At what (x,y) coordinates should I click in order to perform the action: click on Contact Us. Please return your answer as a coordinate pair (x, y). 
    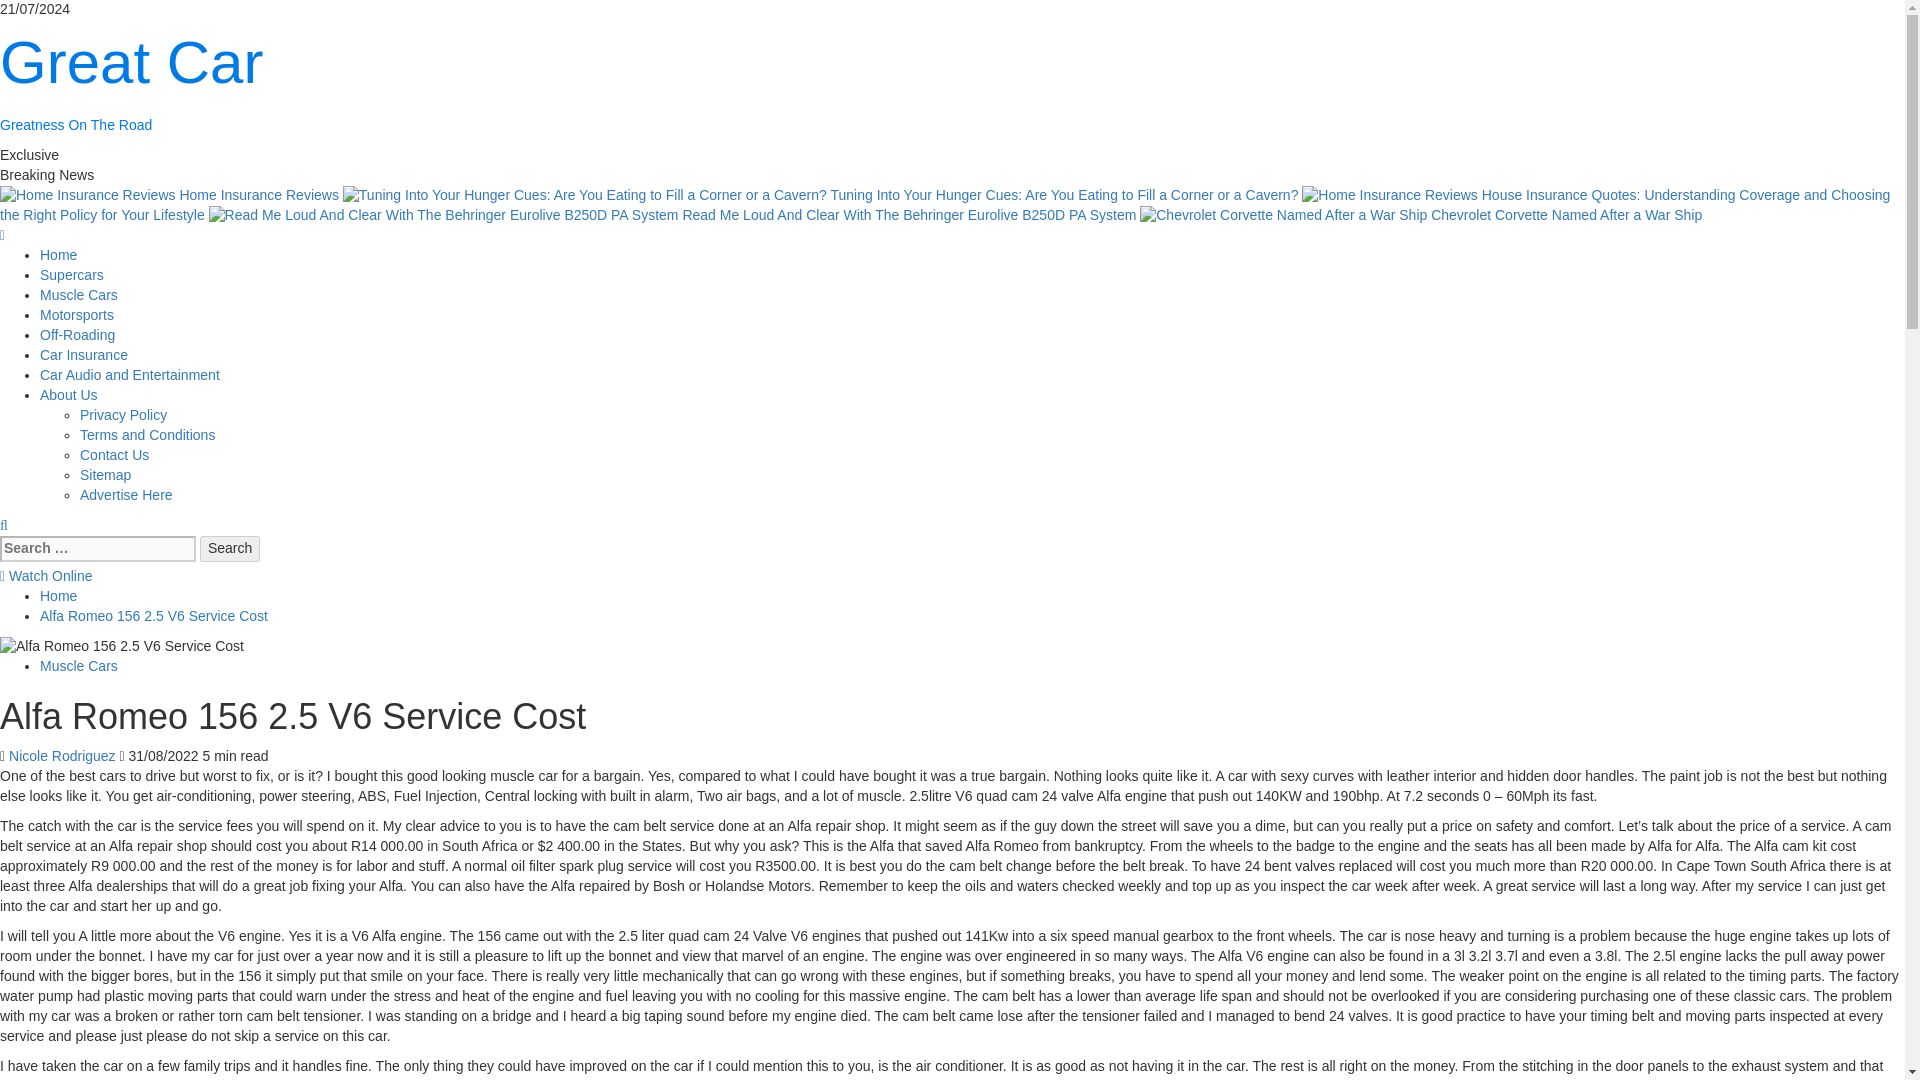
    Looking at the image, I should click on (114, 455).